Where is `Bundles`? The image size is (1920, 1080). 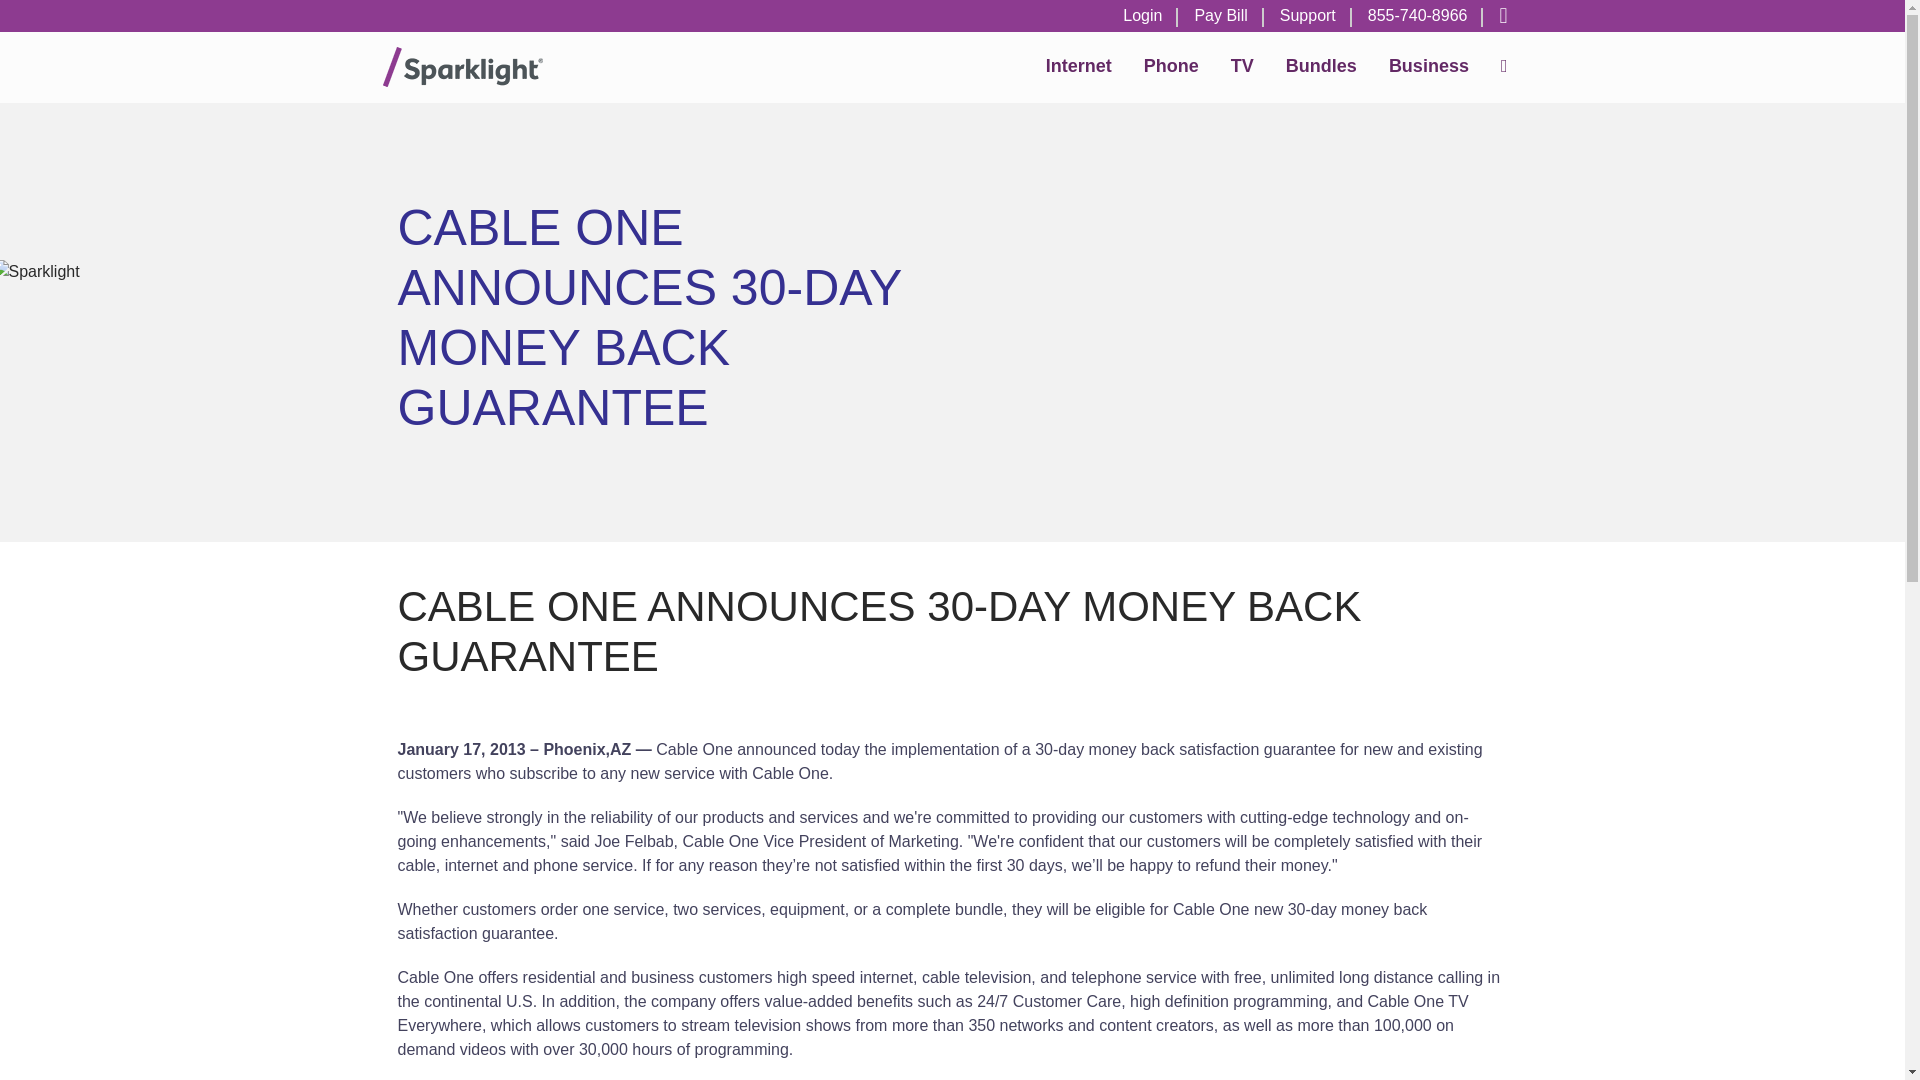 Bundles is located at coordinates (1320, 66).